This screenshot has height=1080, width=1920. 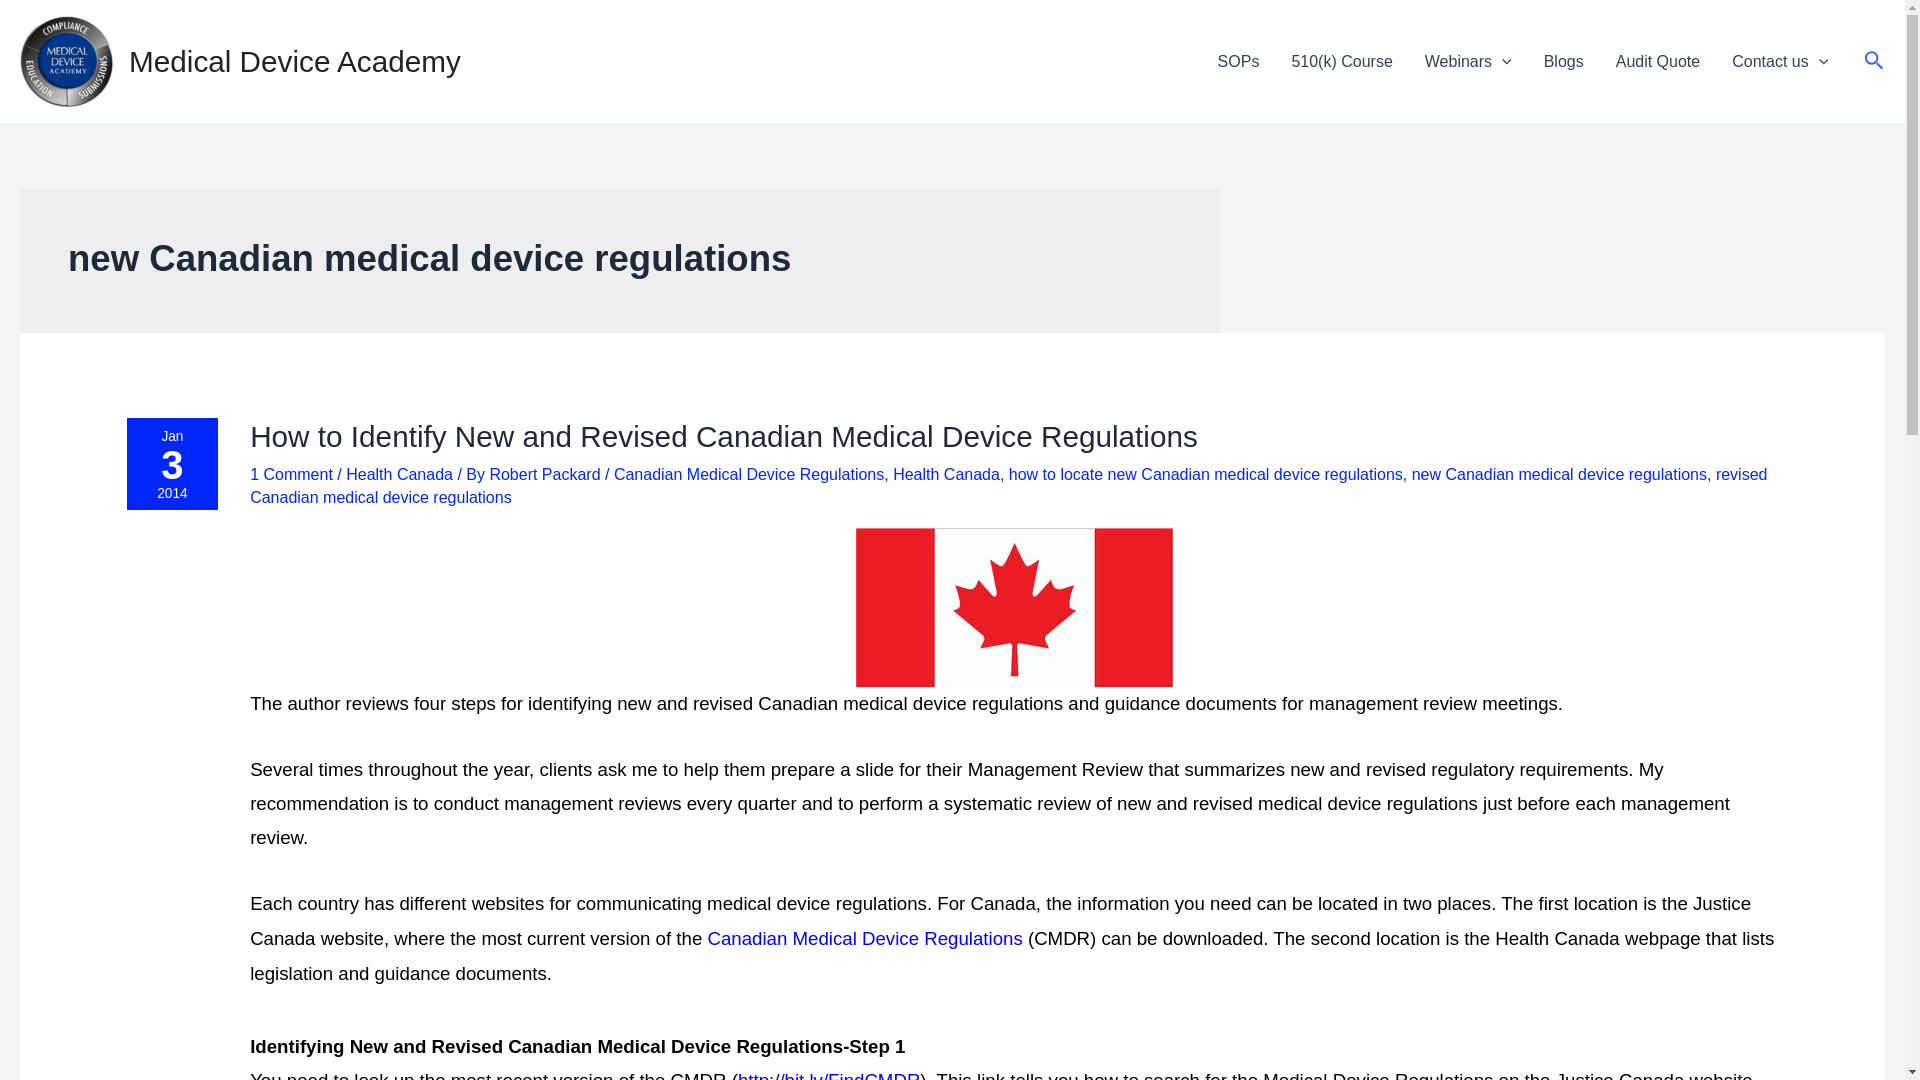 What do you see at coordinates (1238, 61) in the screenshot?
I see `SOPs` at bounding box center [1238, 61].